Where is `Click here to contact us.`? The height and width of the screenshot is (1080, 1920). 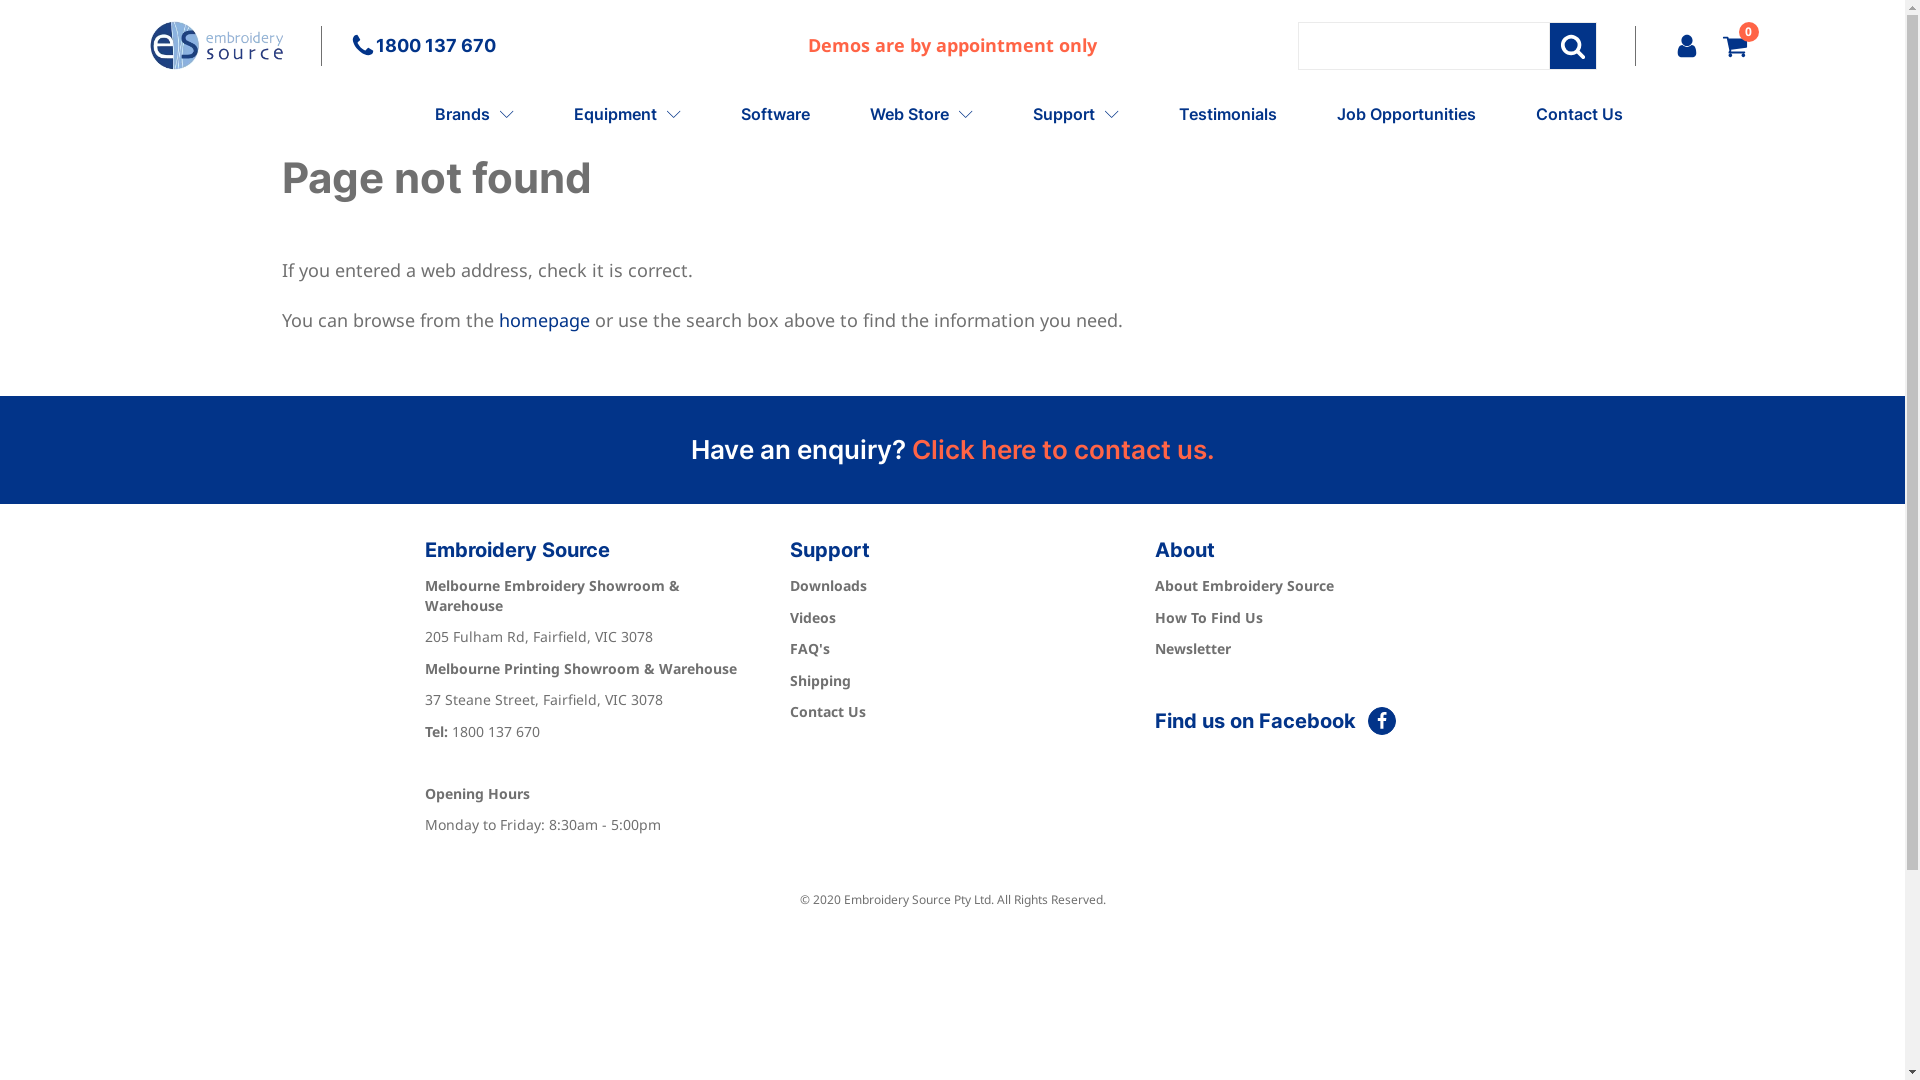
Click here to contact us. is located at coordinates (1064, 450).